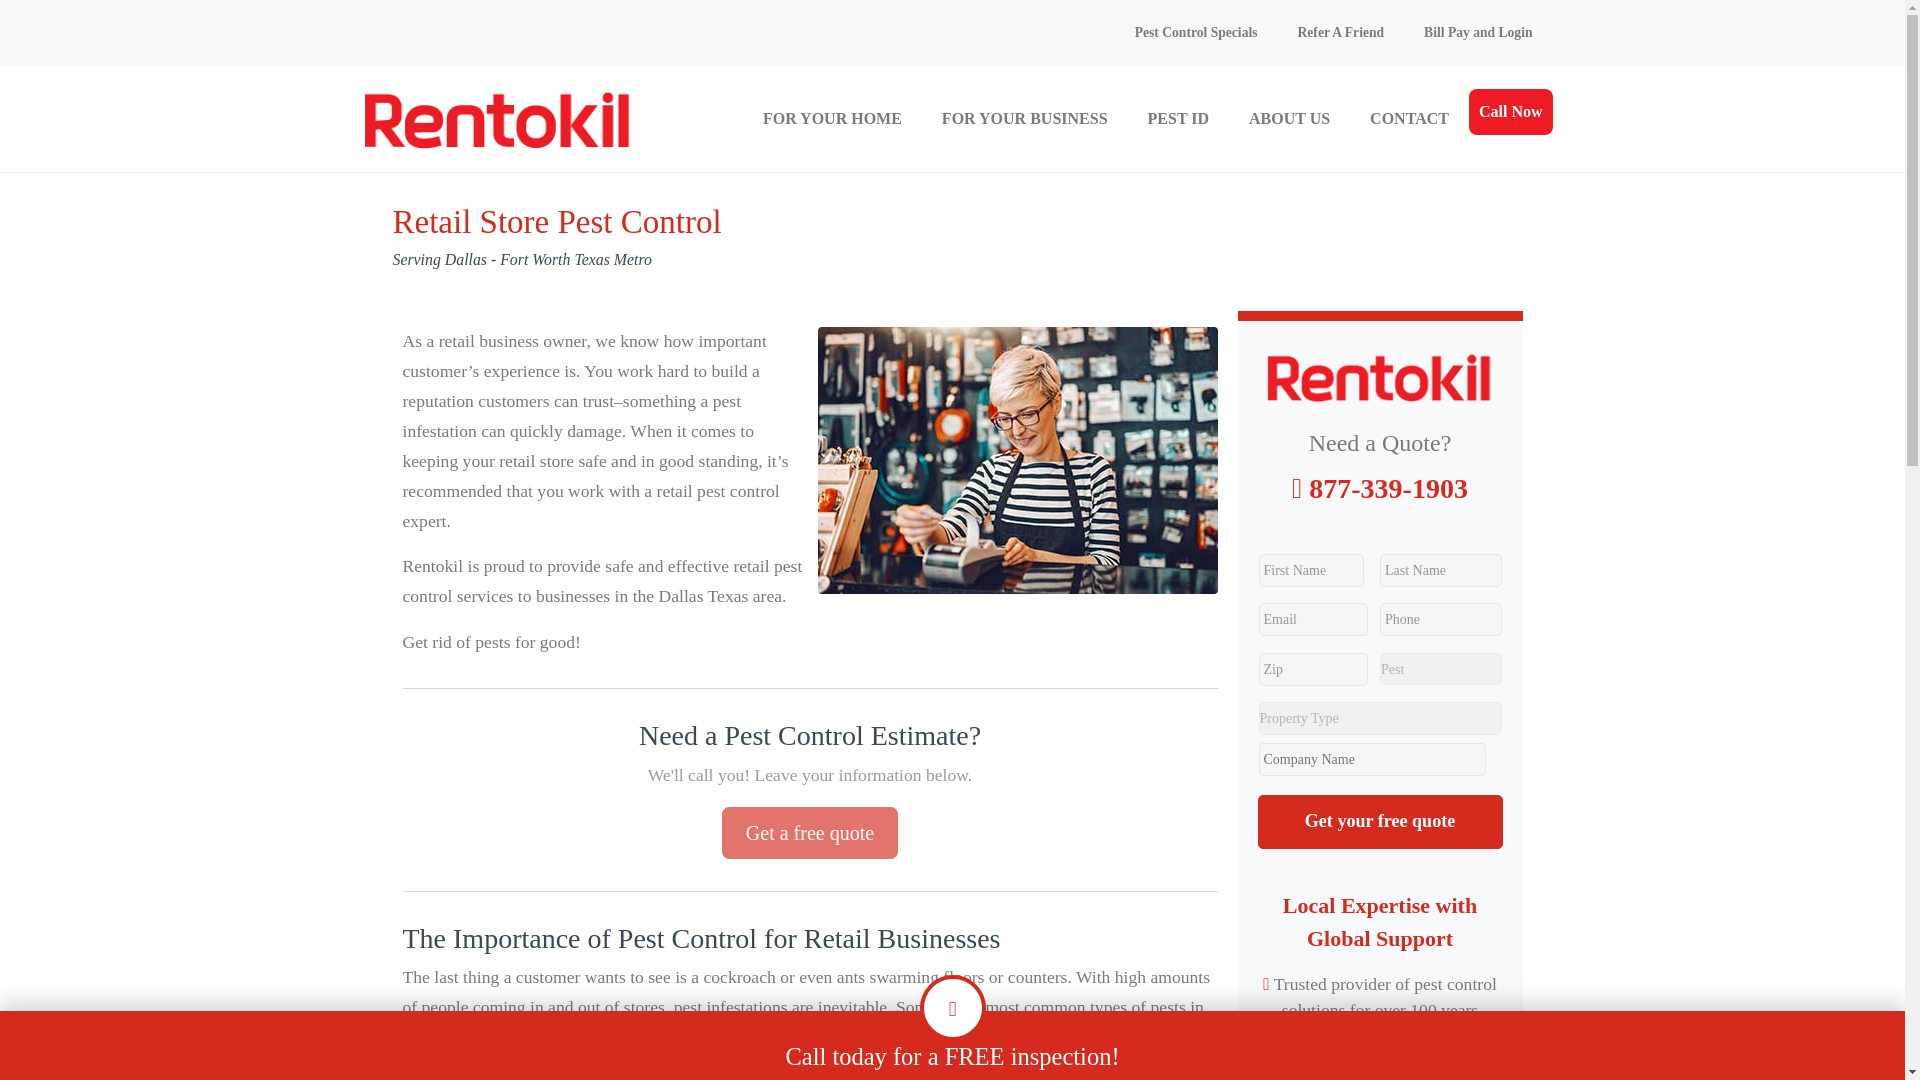 This screenshot has height=1080, width=1920. I want to click on Get your free quote, so click(1380, 820).